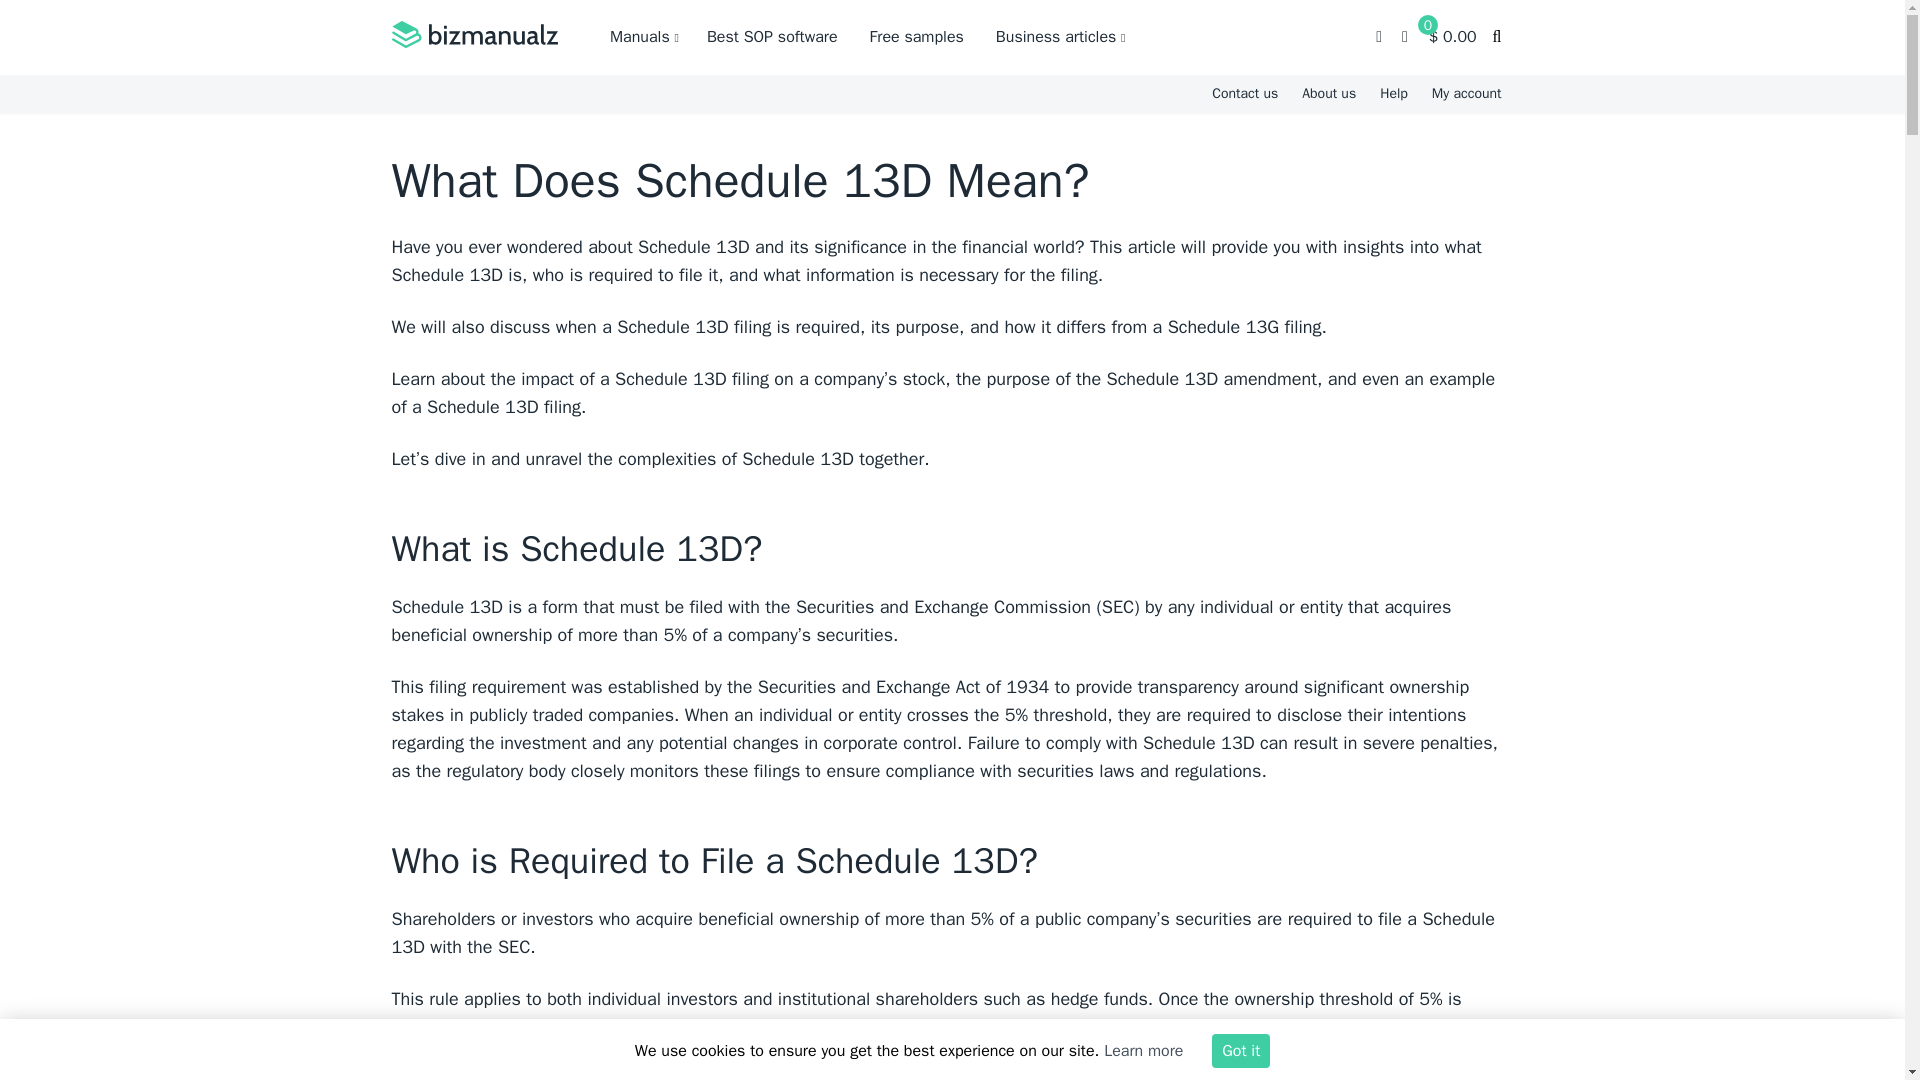  I want to click on Best SOP software, so click(772, 37).